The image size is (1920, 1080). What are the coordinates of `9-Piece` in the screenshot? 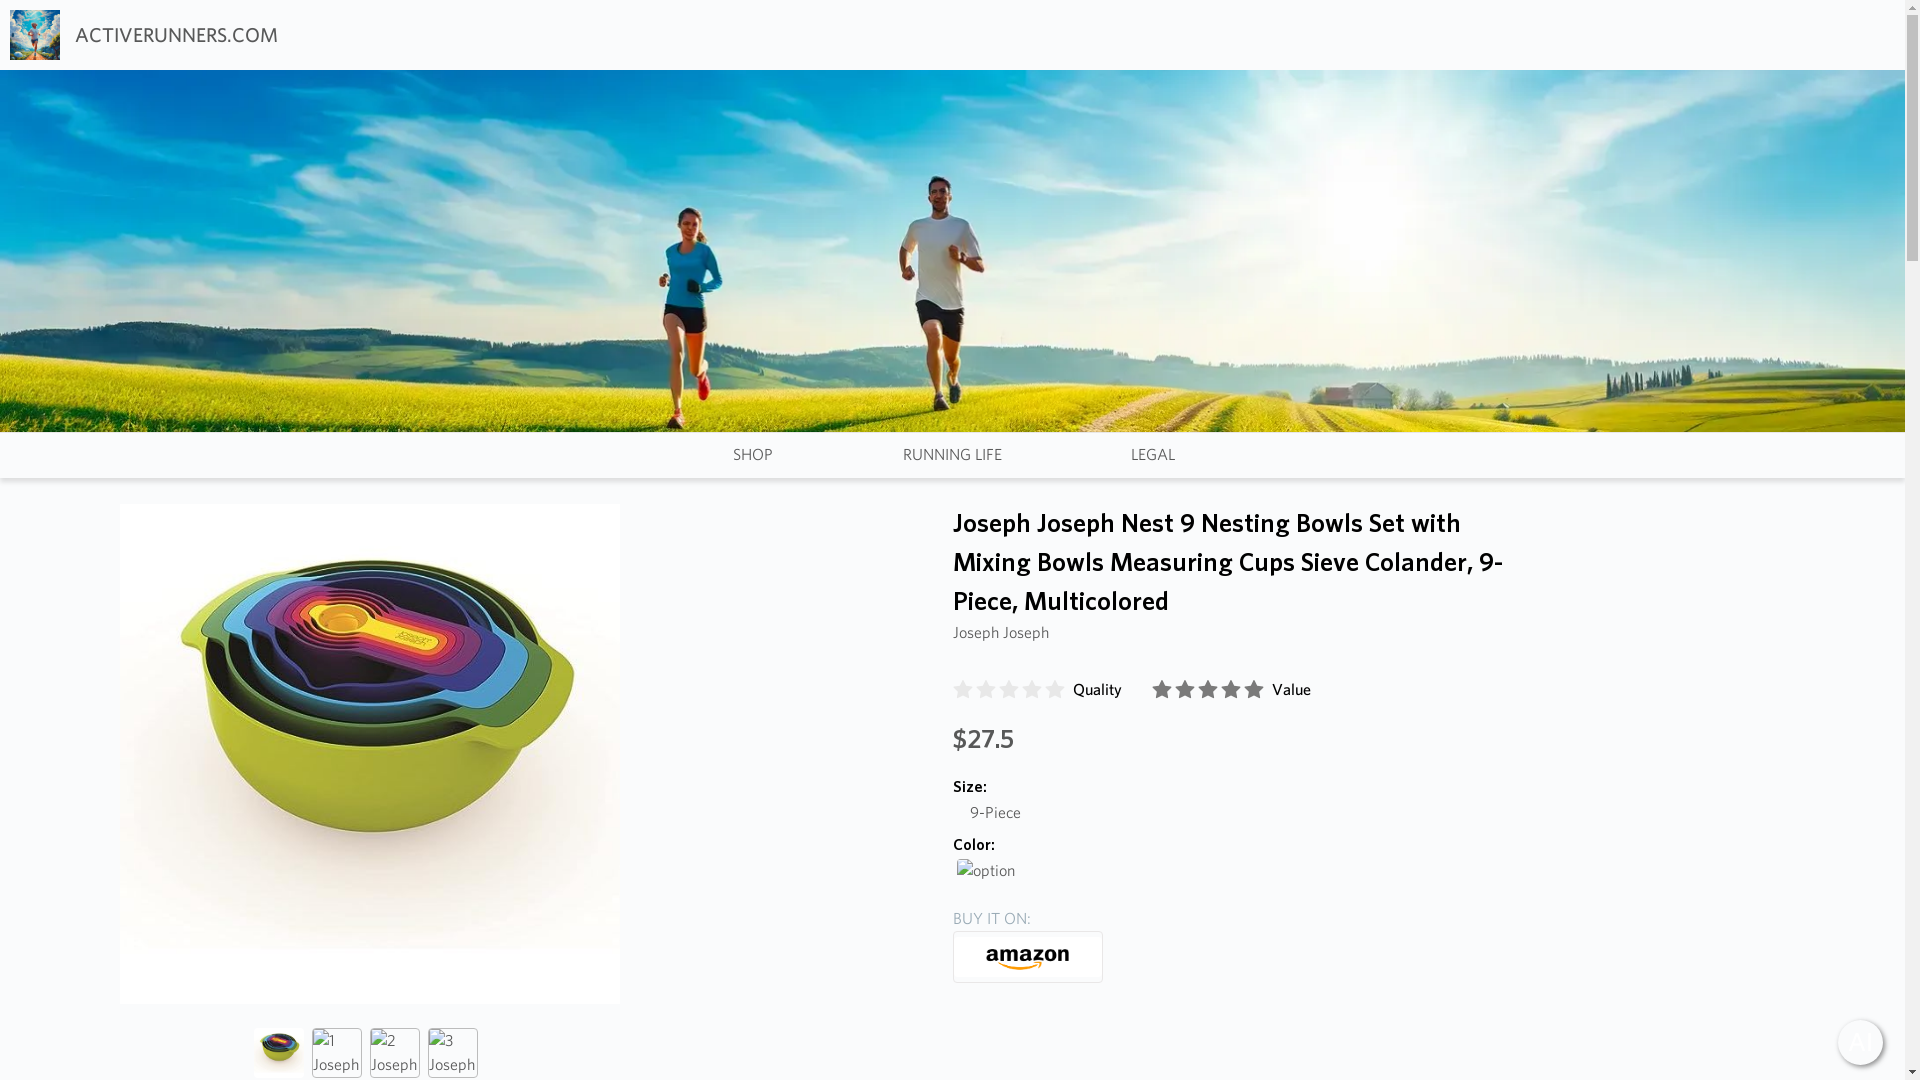 It's located at (994, 812).